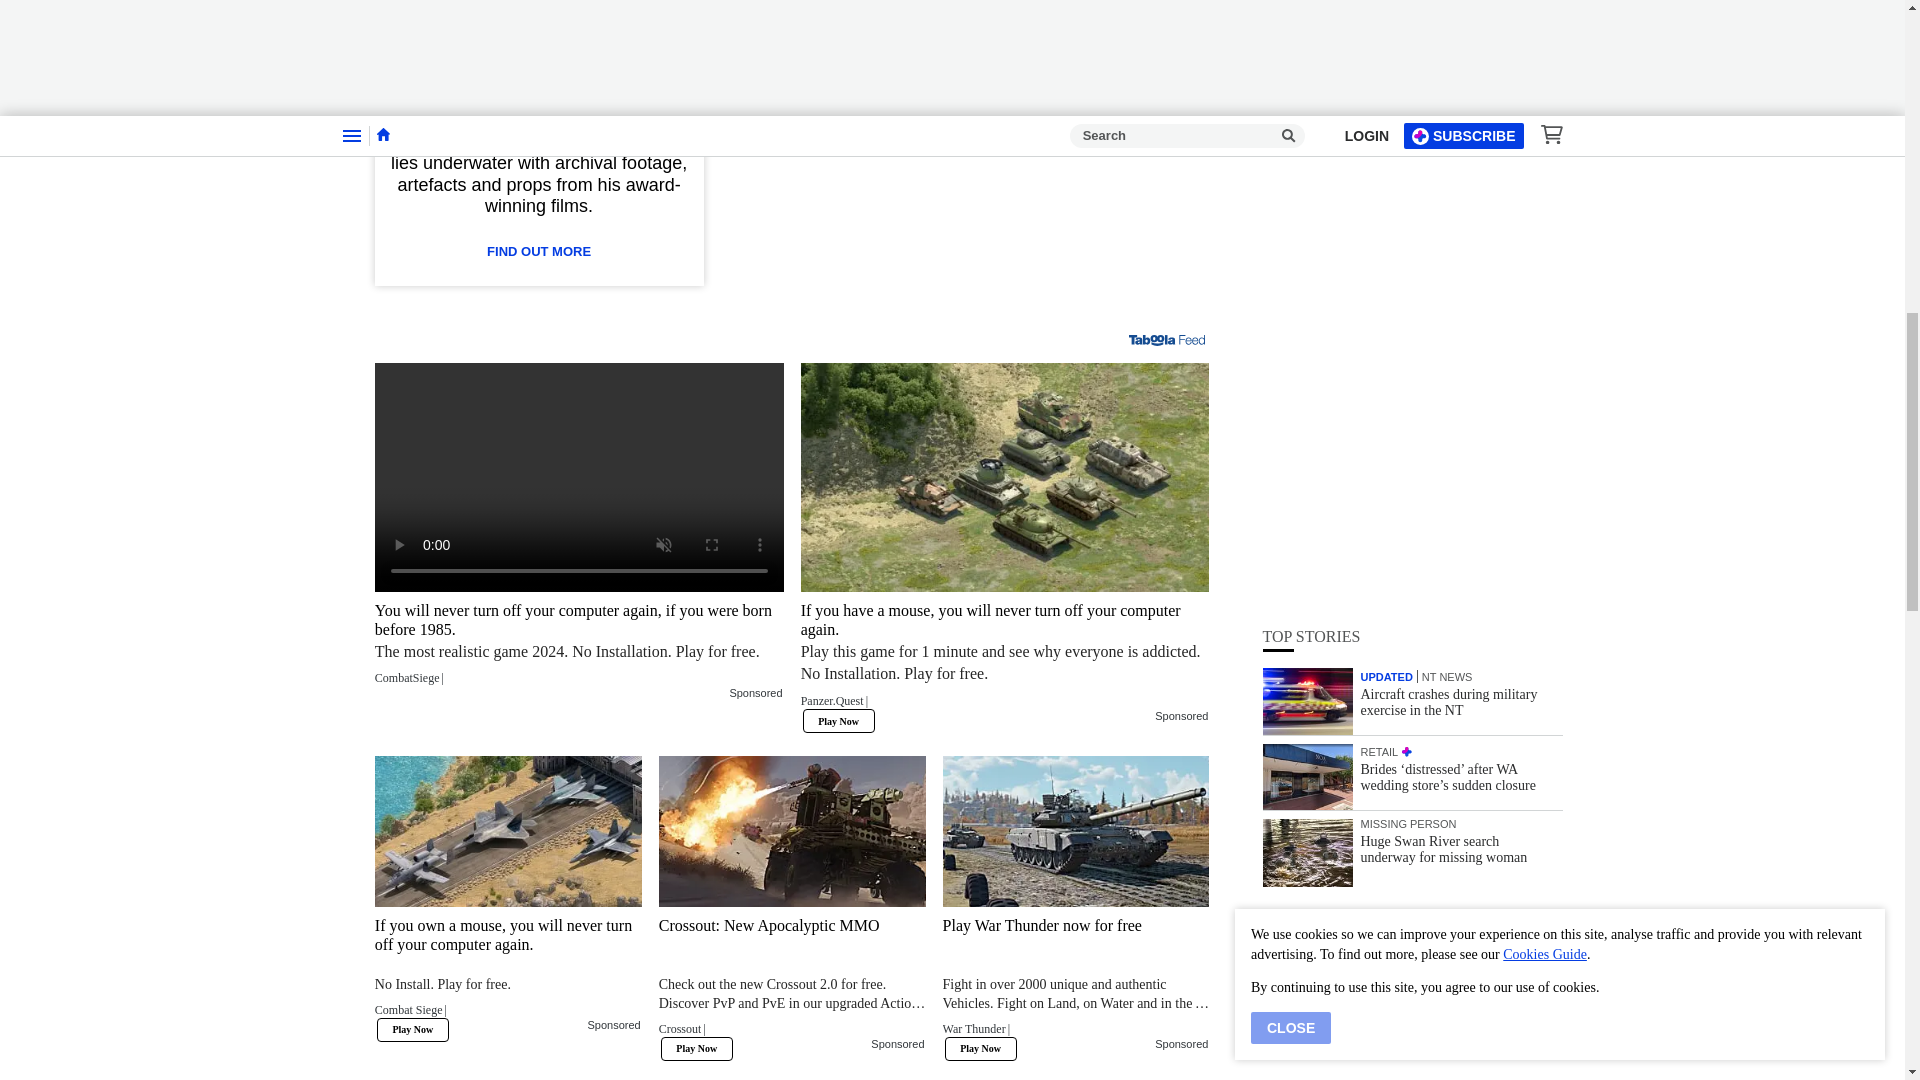 This screenshot has height=1080, width=1920. What do you see at coordinates (1076, 982) in the screenshot?
I see `Play War Thunder now for free` at bounding box center [1076, 982].